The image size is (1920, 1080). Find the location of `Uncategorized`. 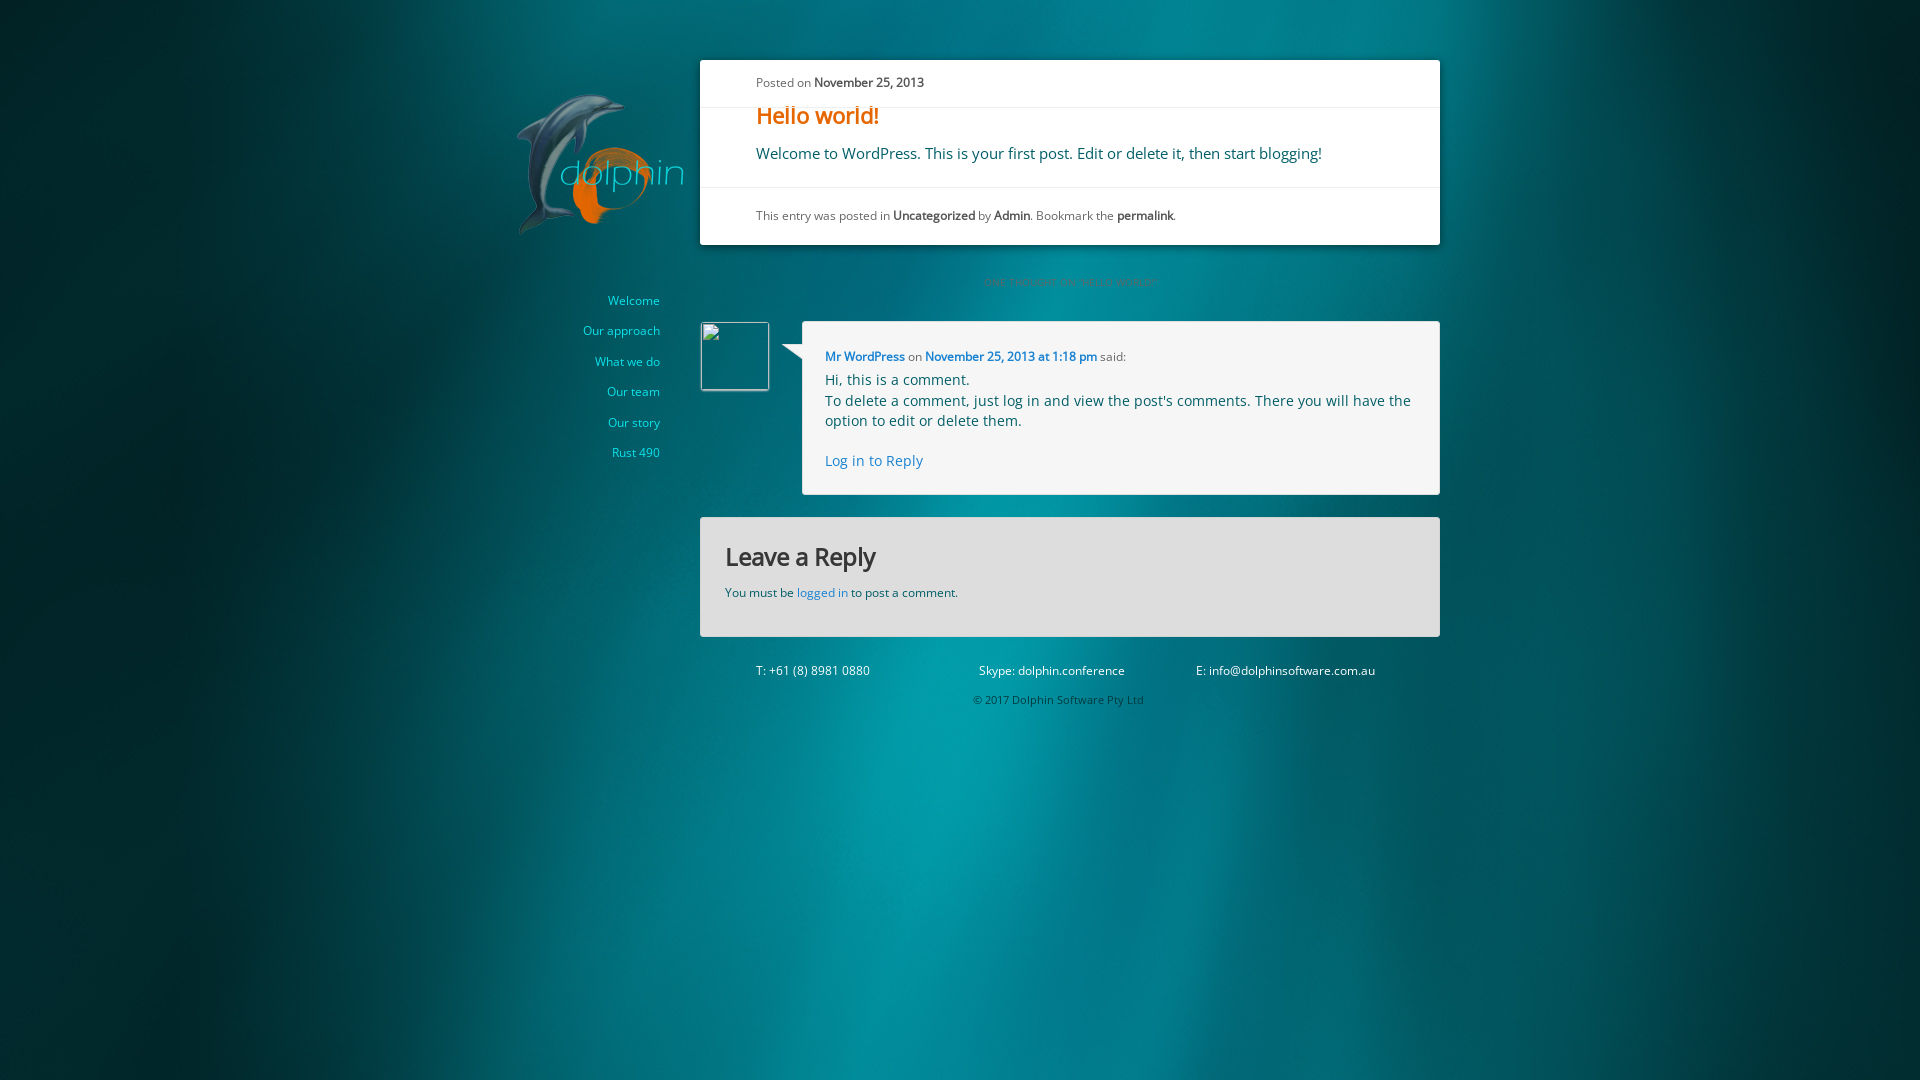

Uncategorized is located at coordinates (934, 216).